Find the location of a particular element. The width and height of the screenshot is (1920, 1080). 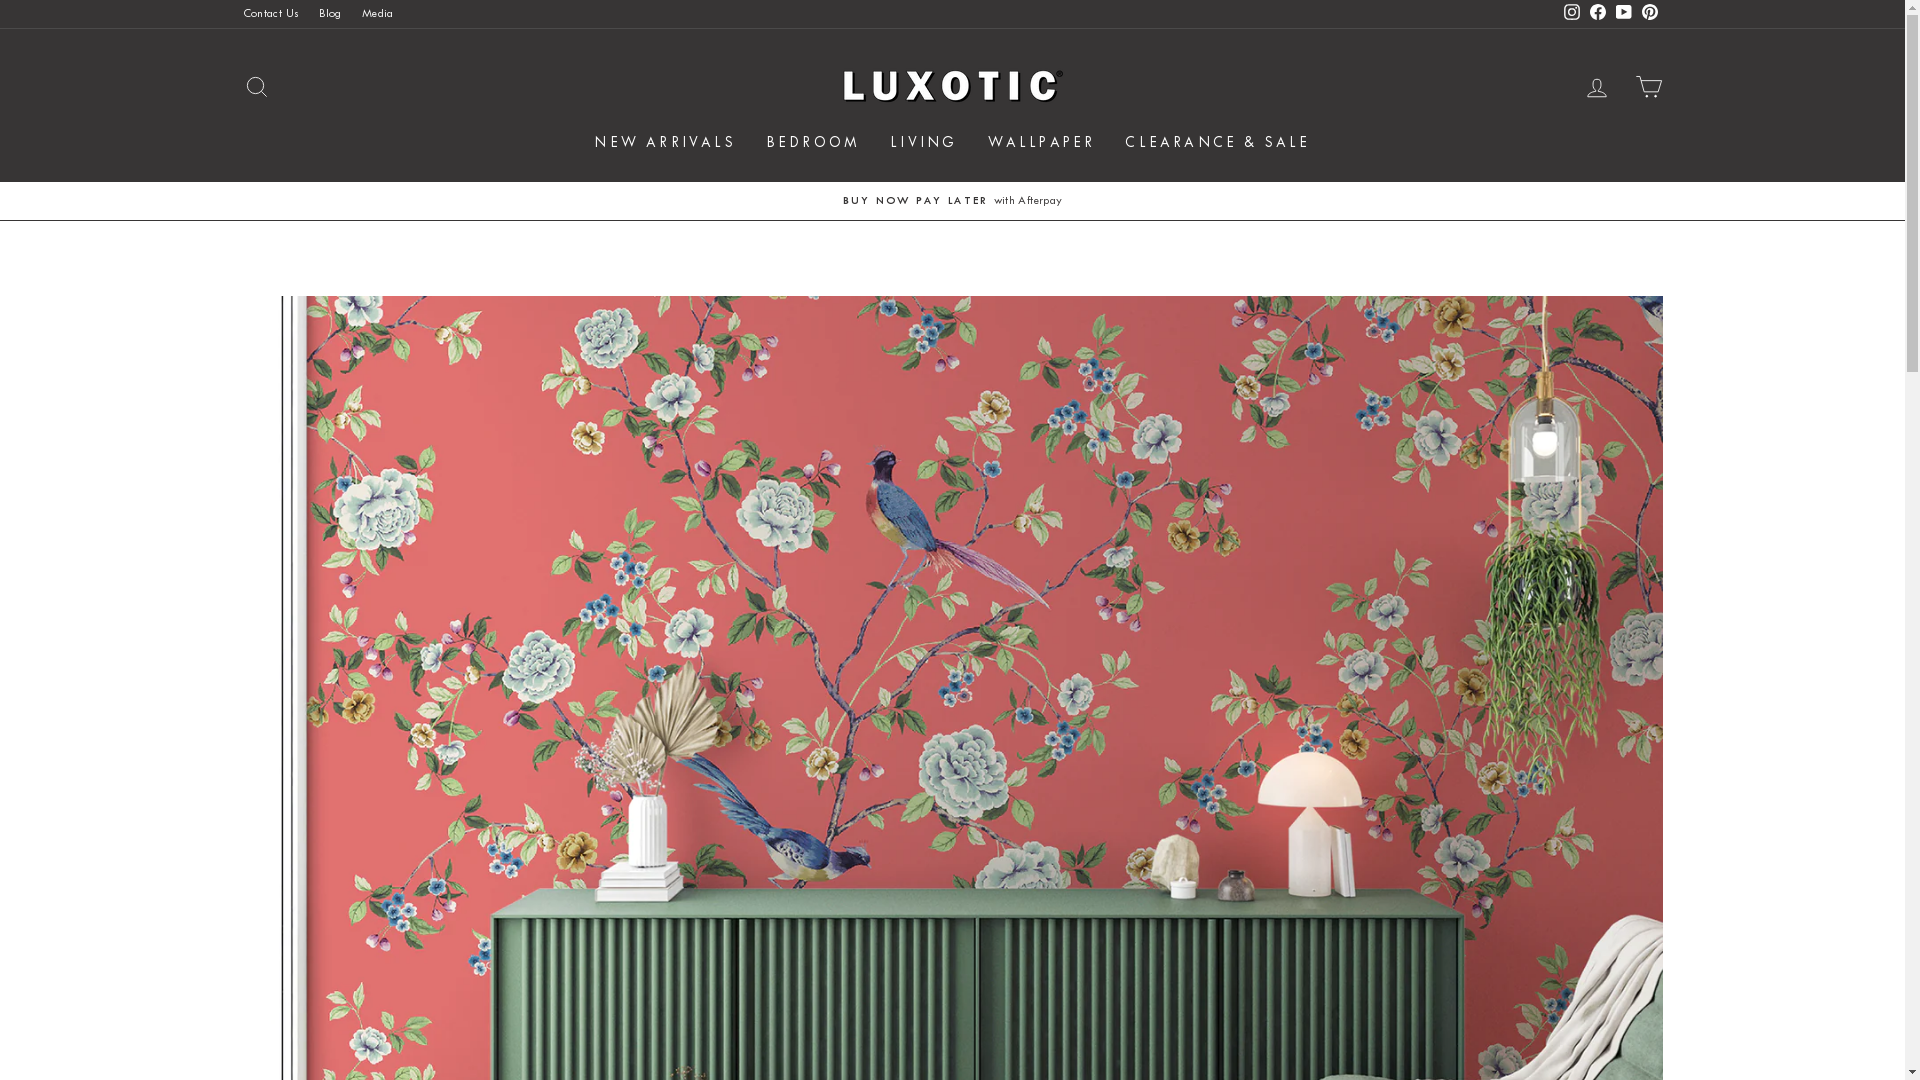

NEW ARRIVALS is located at coordinates (664, 144).